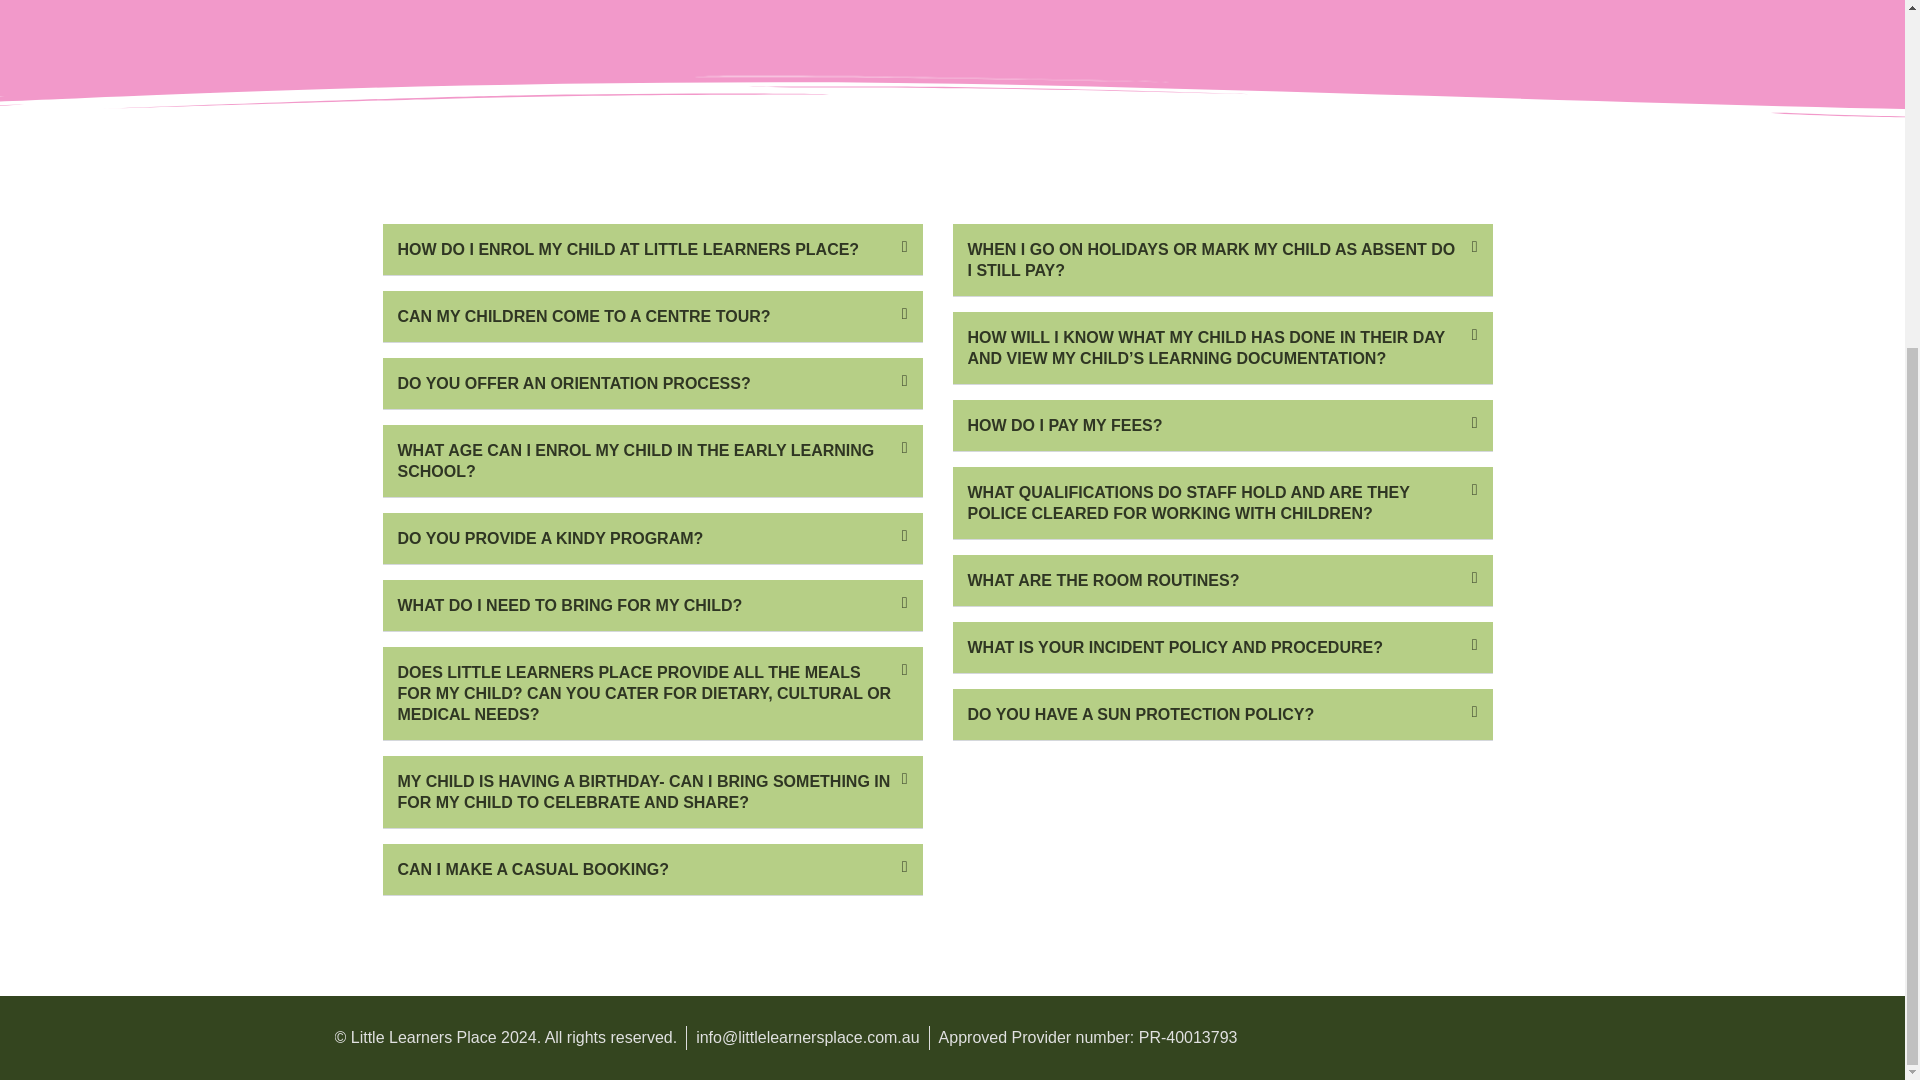 The image size is (1920, 1080). Describe the element at coordinates (570, 604) in the screenshot. I see `WHAT DO I NEED TO BRING FOR MY CHILD?` at that location.